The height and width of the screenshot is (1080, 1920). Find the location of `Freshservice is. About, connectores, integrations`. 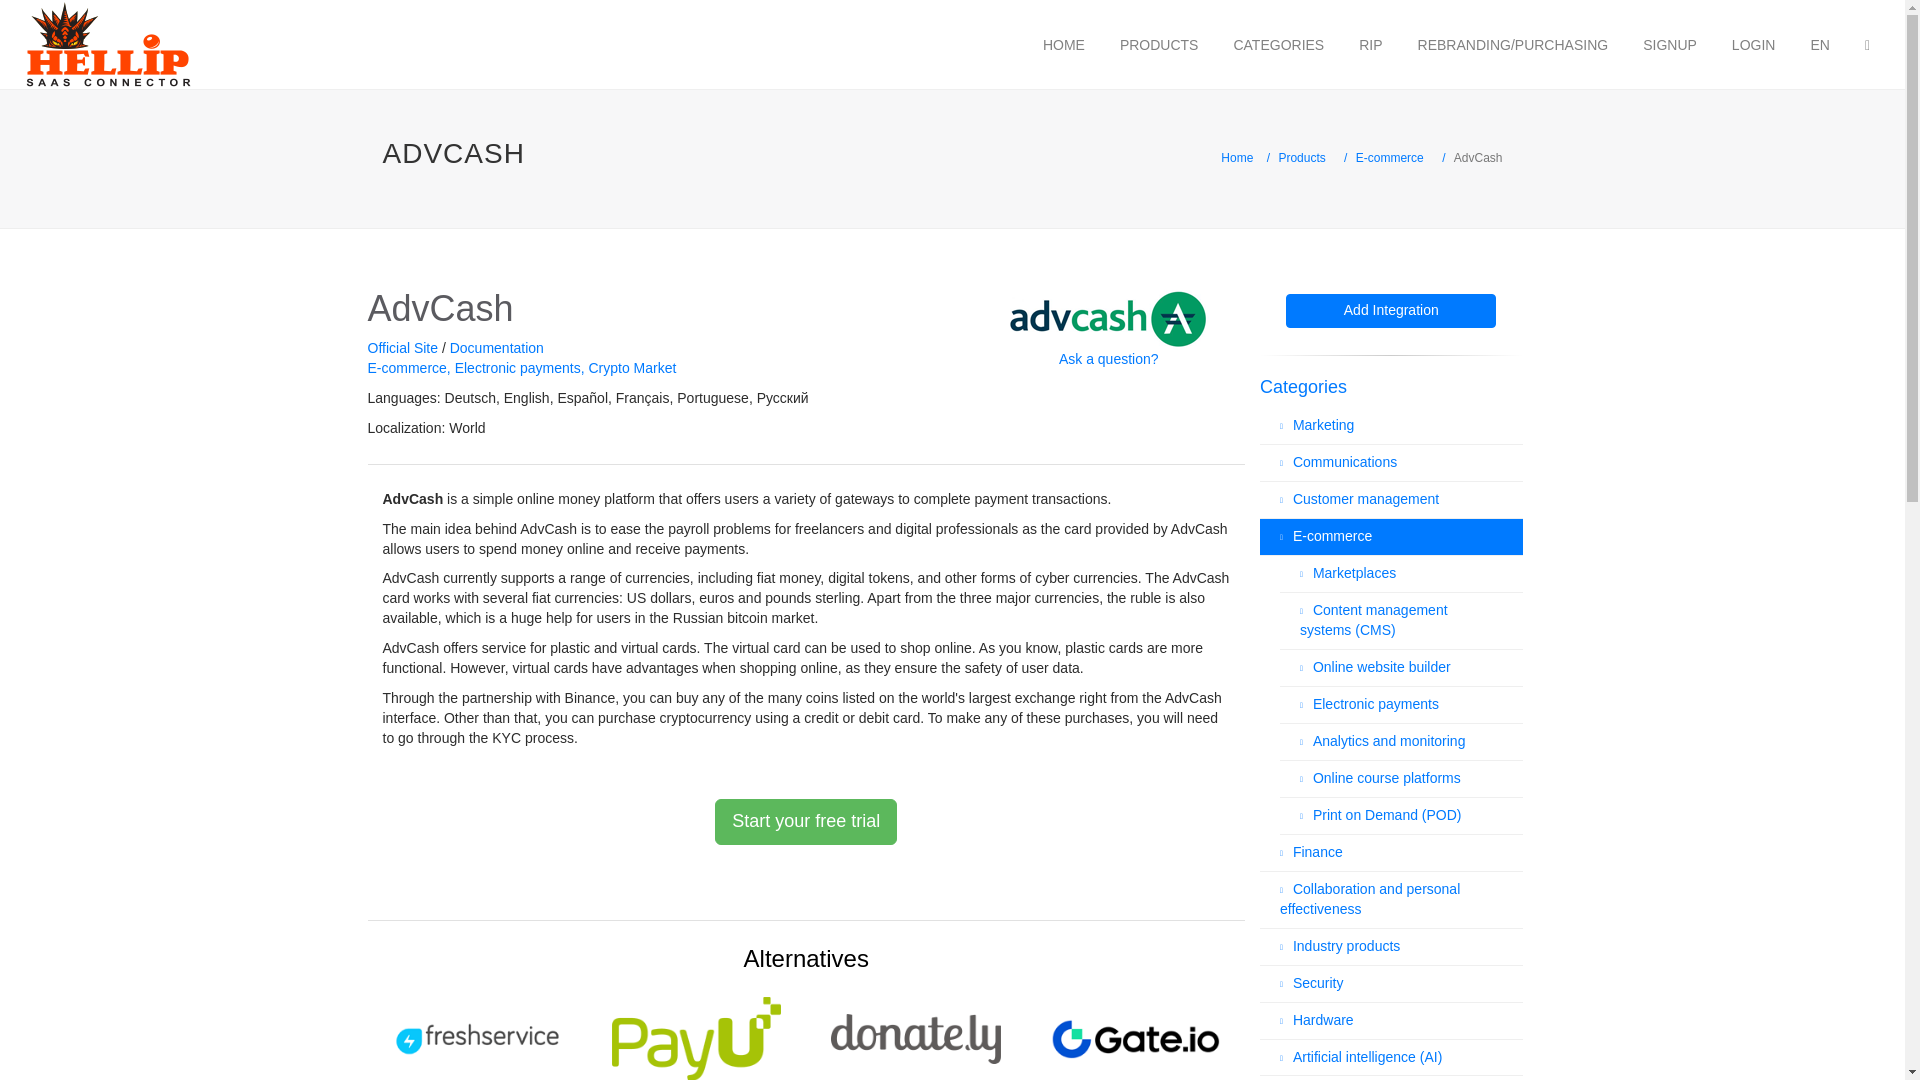

Freshservice is. About, connectores, integrations is located at coordinates (476, 1034).